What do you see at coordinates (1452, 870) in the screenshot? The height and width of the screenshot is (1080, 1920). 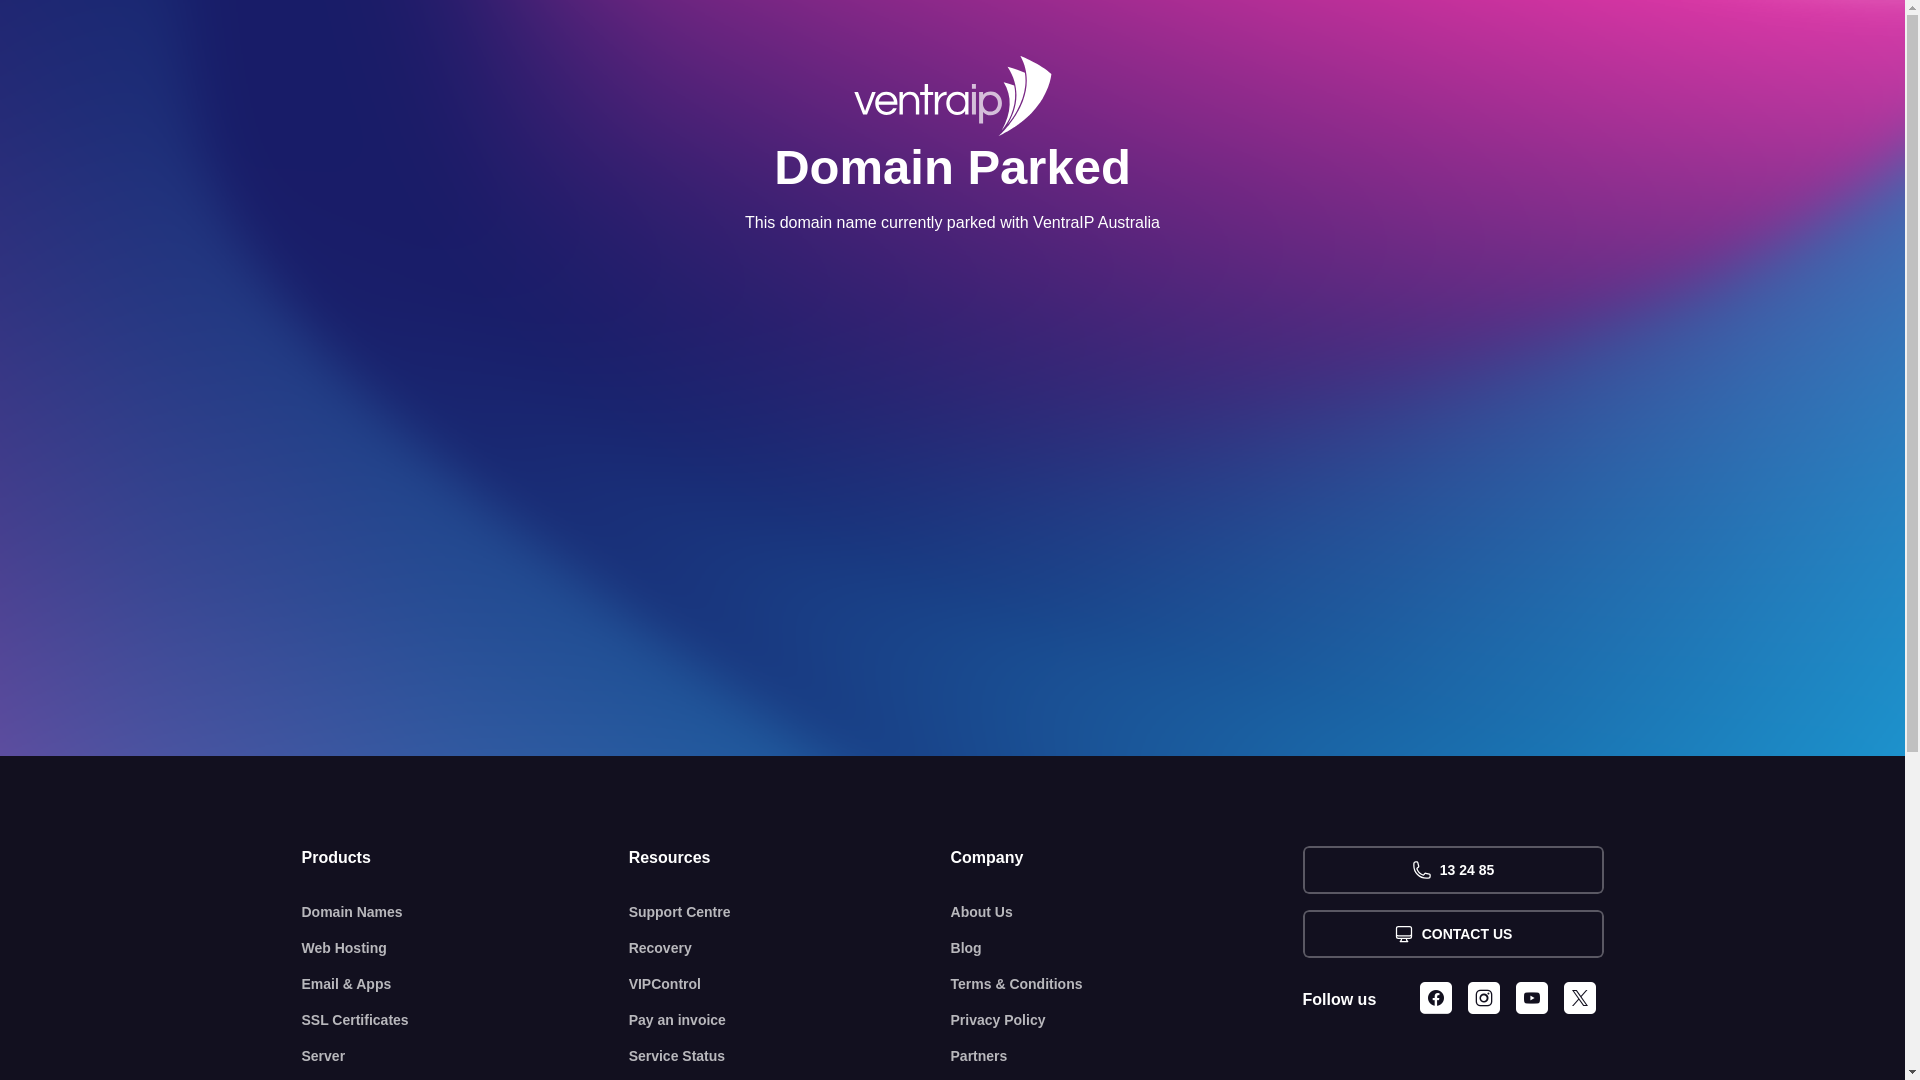 I see `13 24 85` at bounding box center [1452, 870].